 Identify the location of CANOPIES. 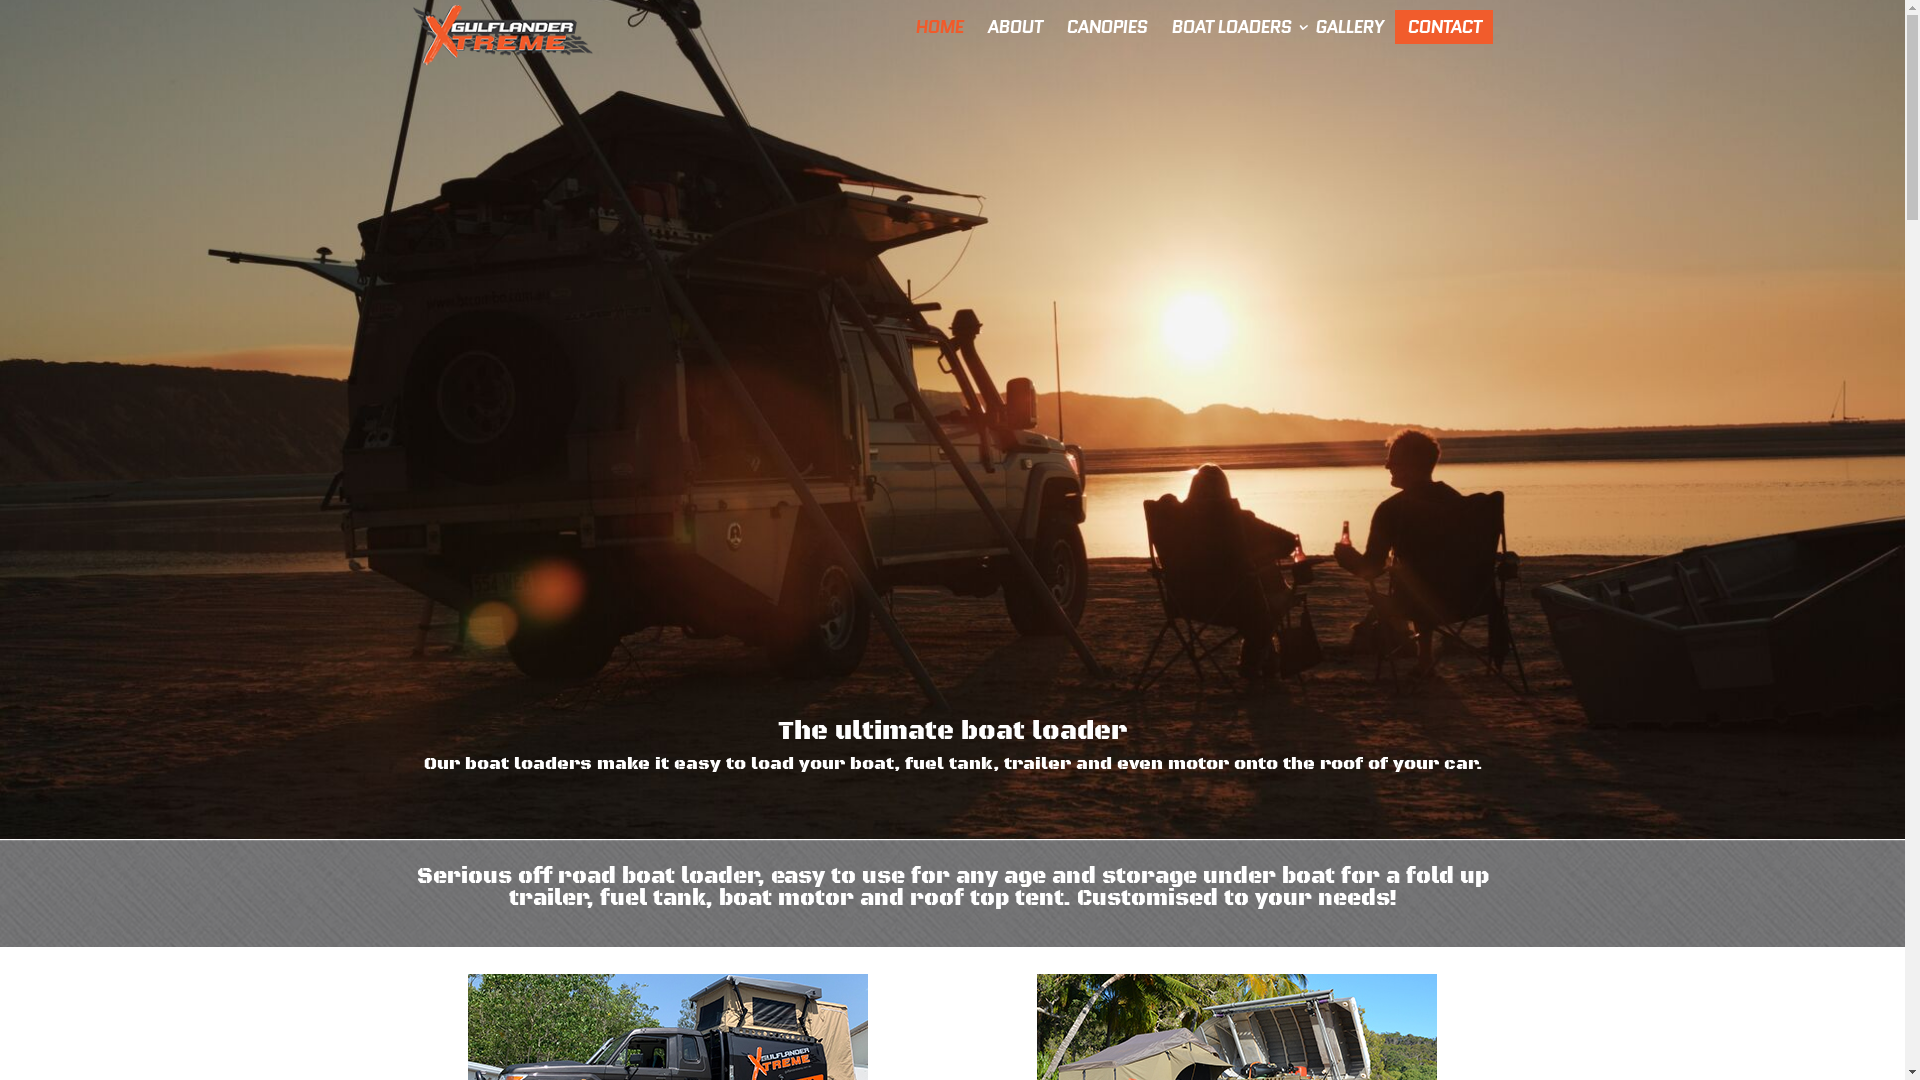
(1106, 27).